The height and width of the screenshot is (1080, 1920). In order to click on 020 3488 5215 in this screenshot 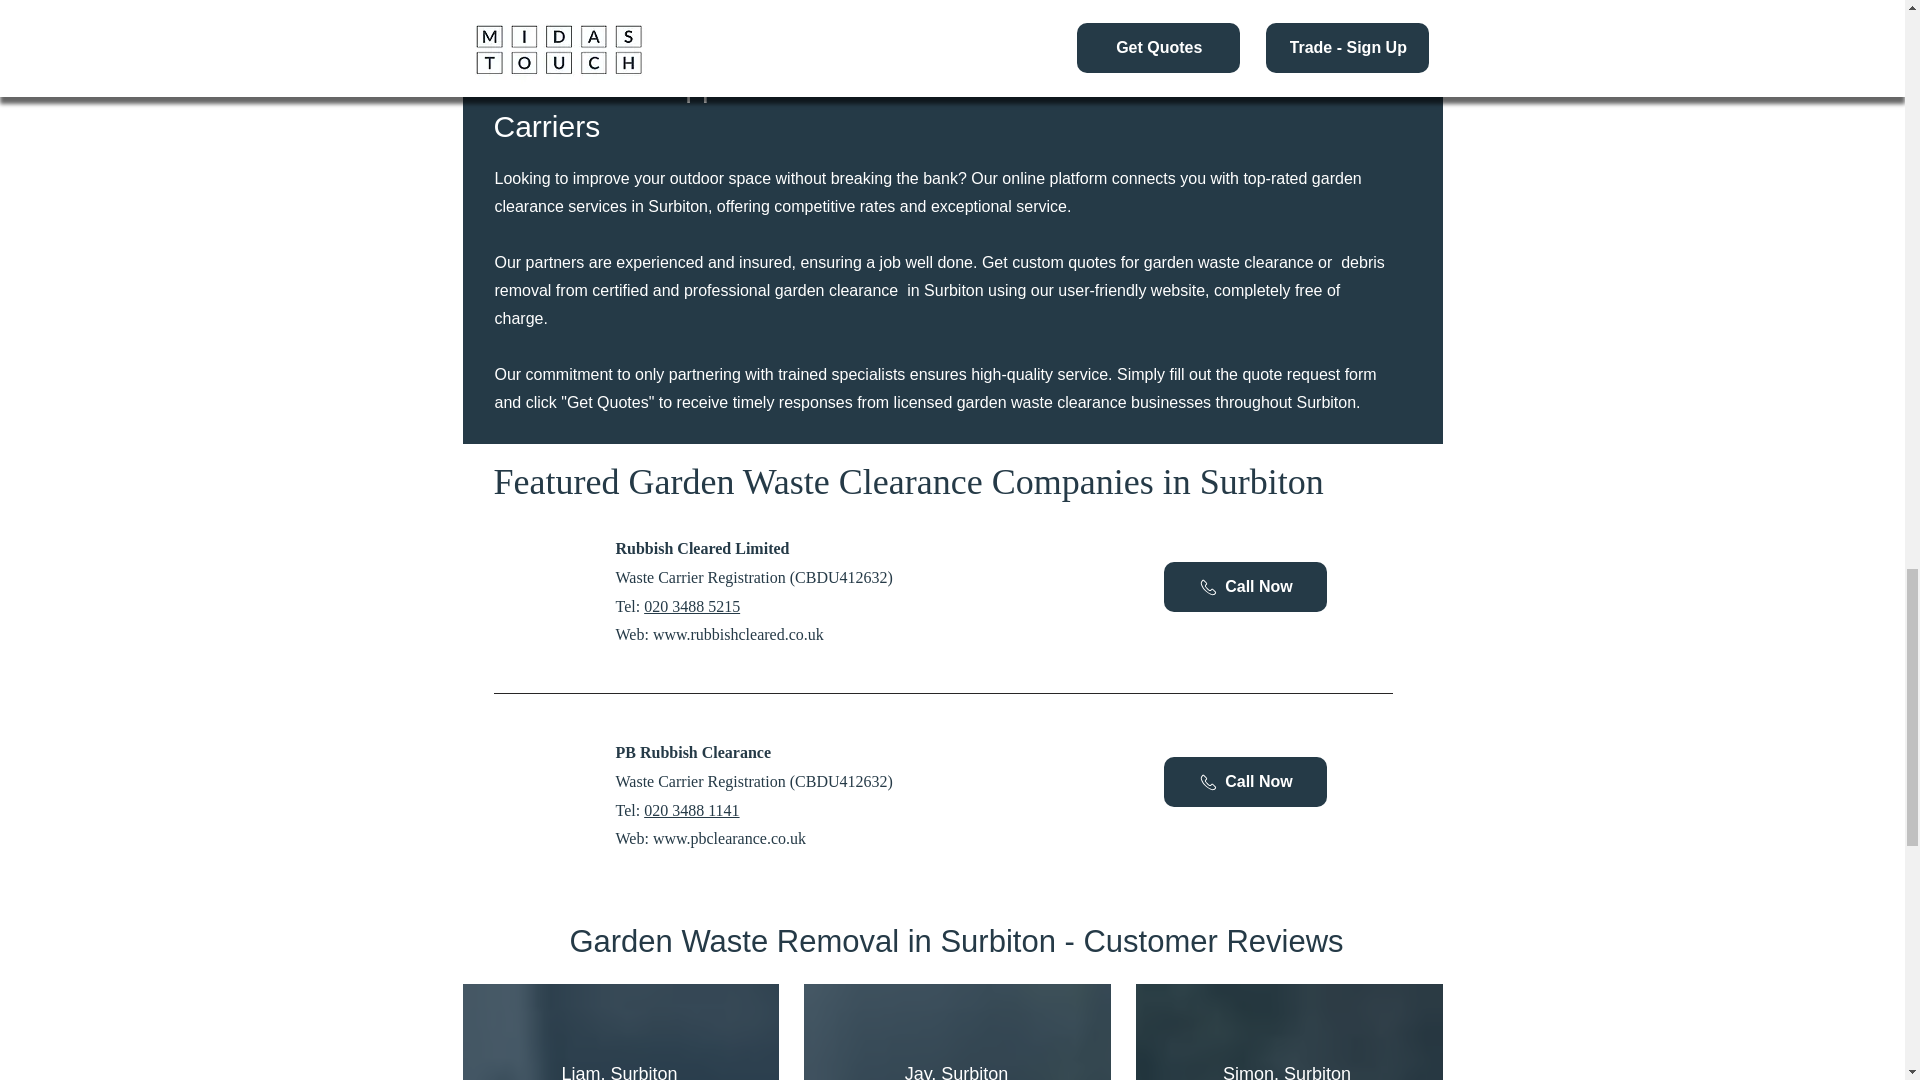, I will do `click(691, 606)`.